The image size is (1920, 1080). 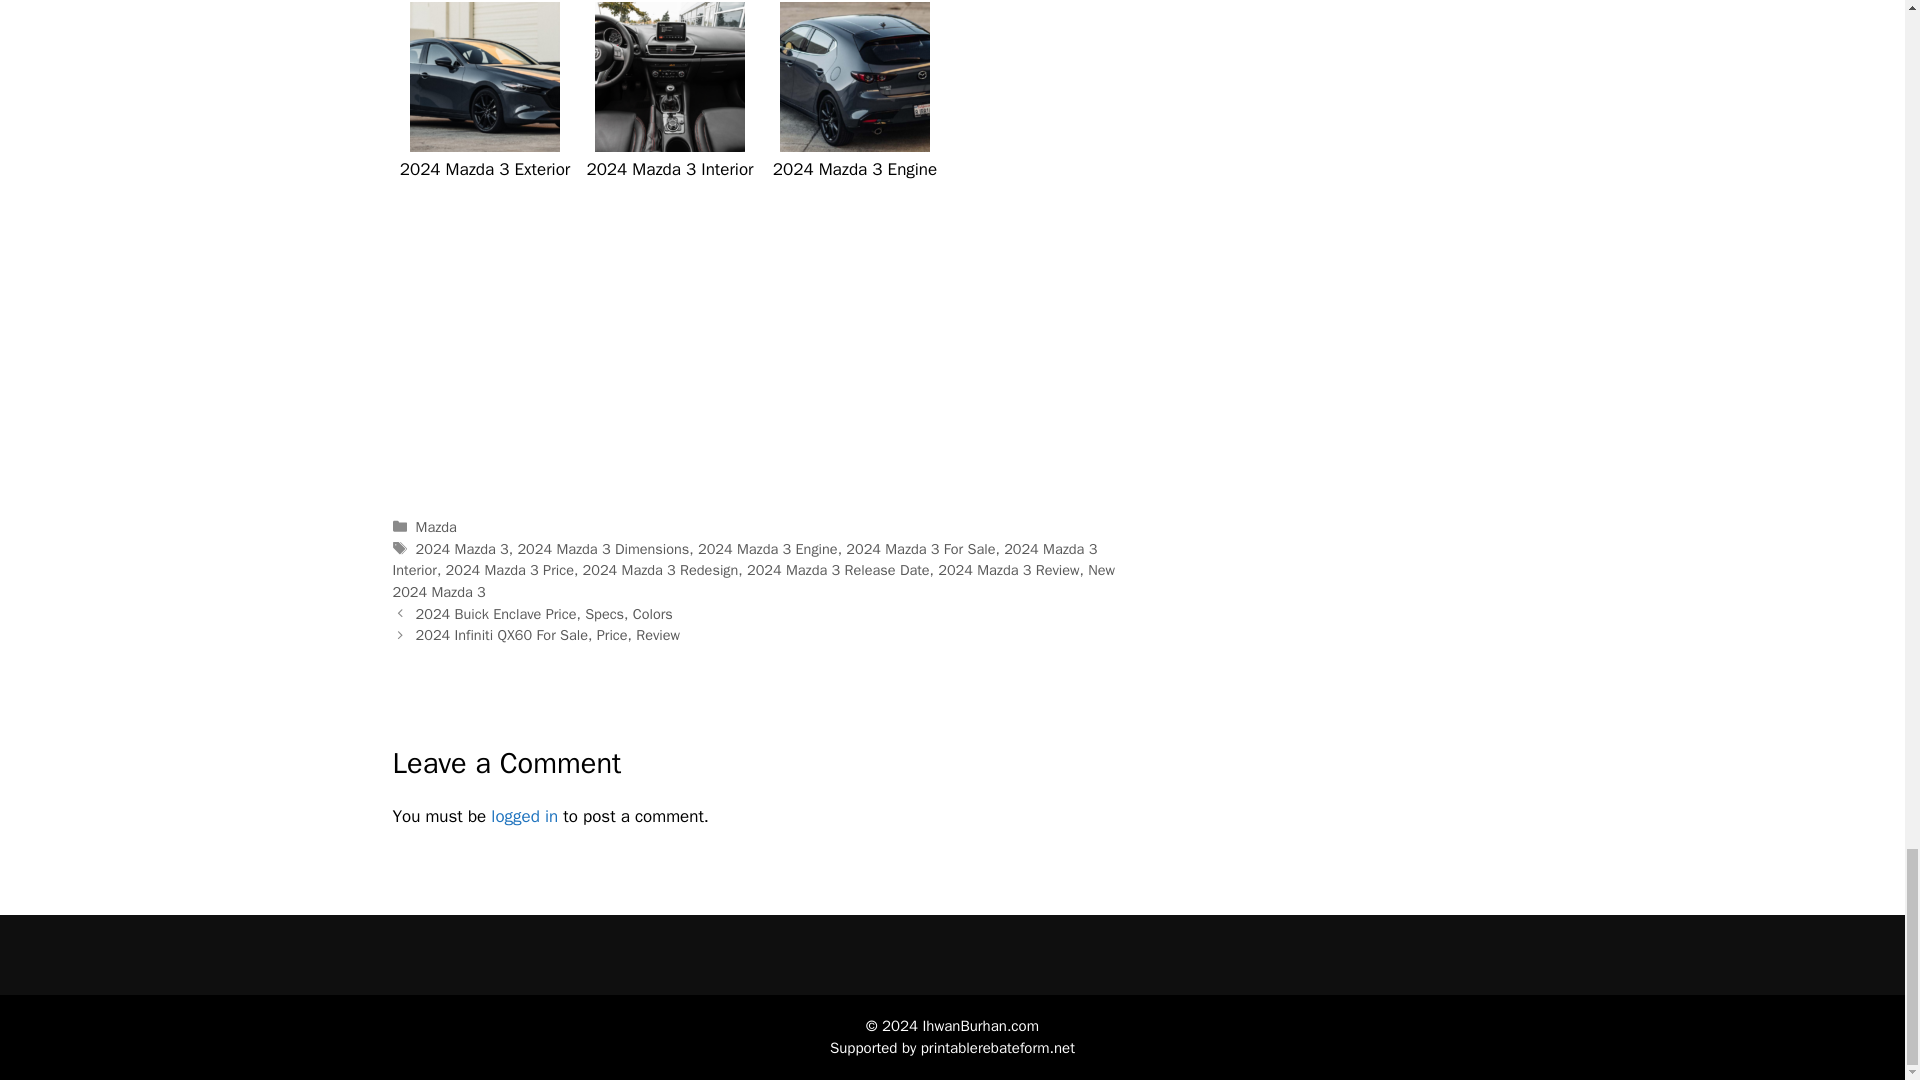 I want to click on 2024 Mazda 3, so click(x=462, y=549).